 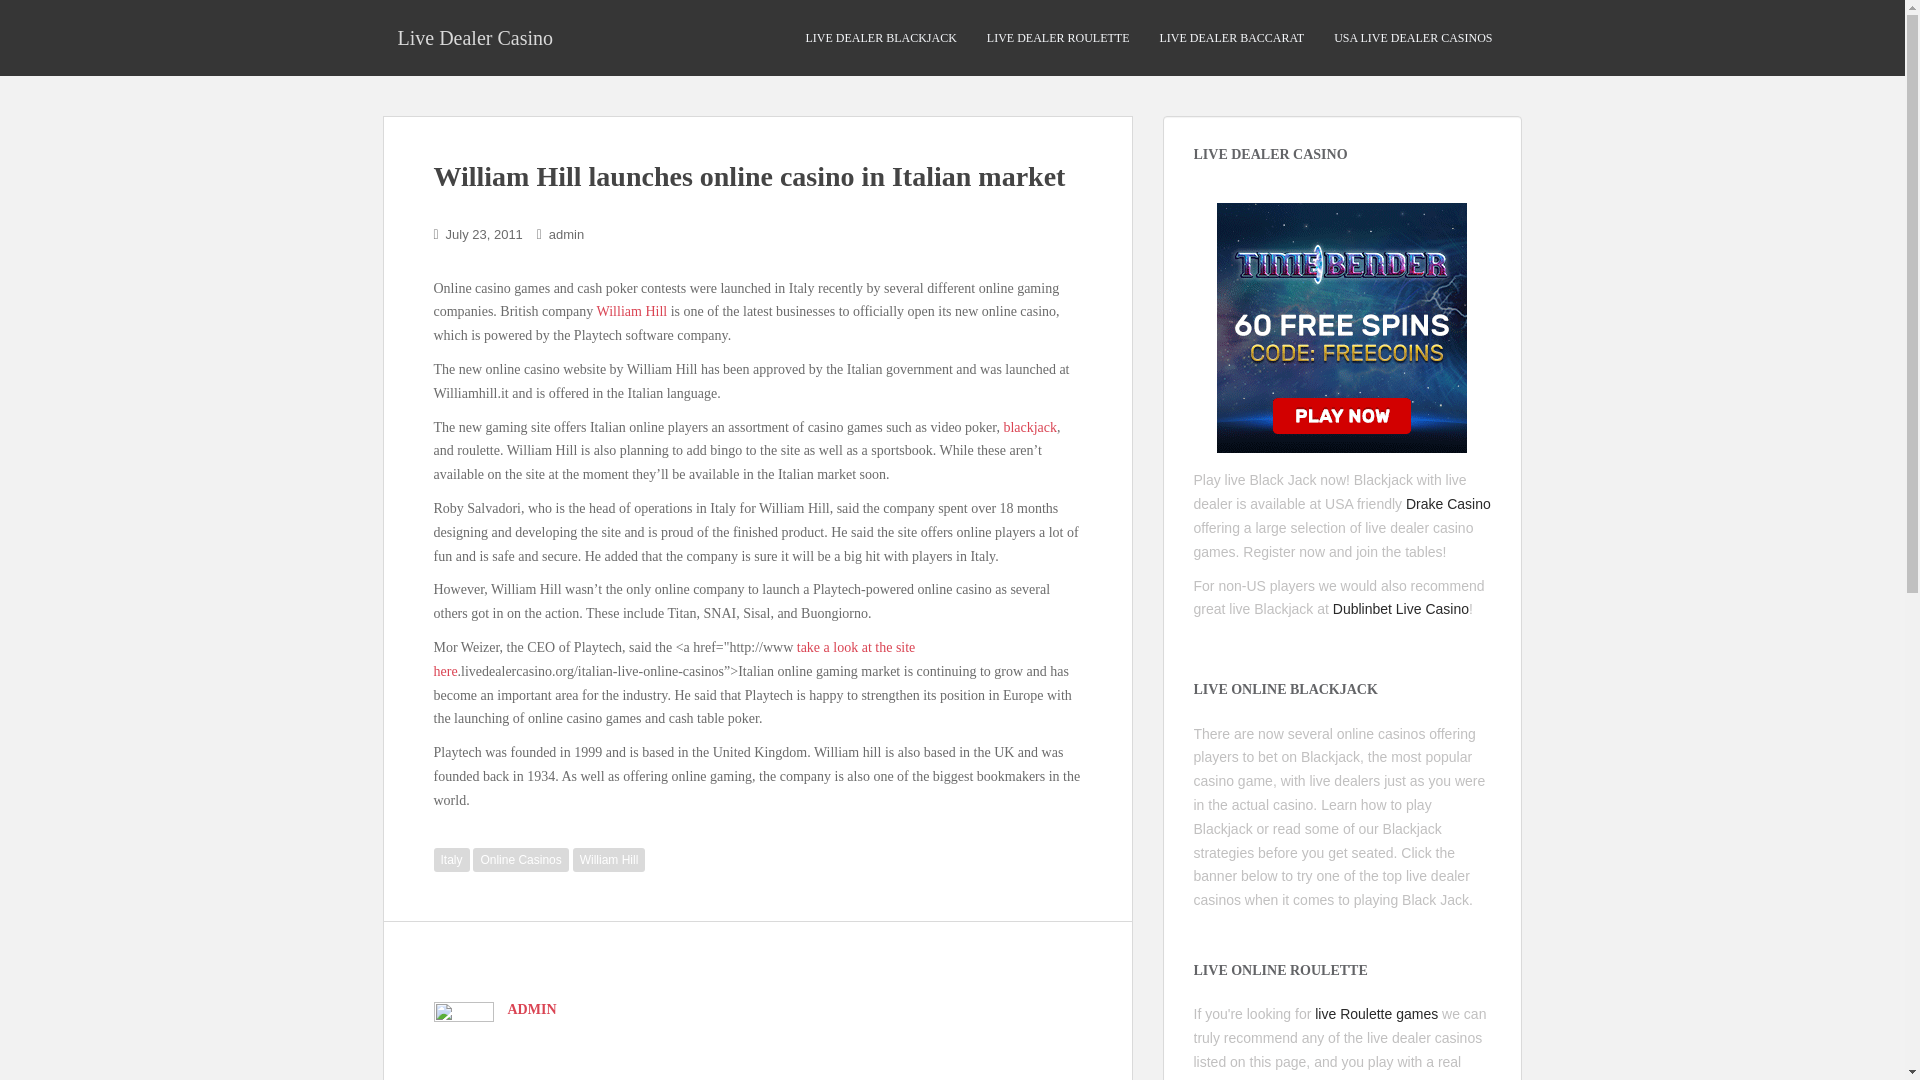 What do you see at coordinates (532, 1010) in the screenshot?
I see `ADMIN` at bounding box center [532, 1010].